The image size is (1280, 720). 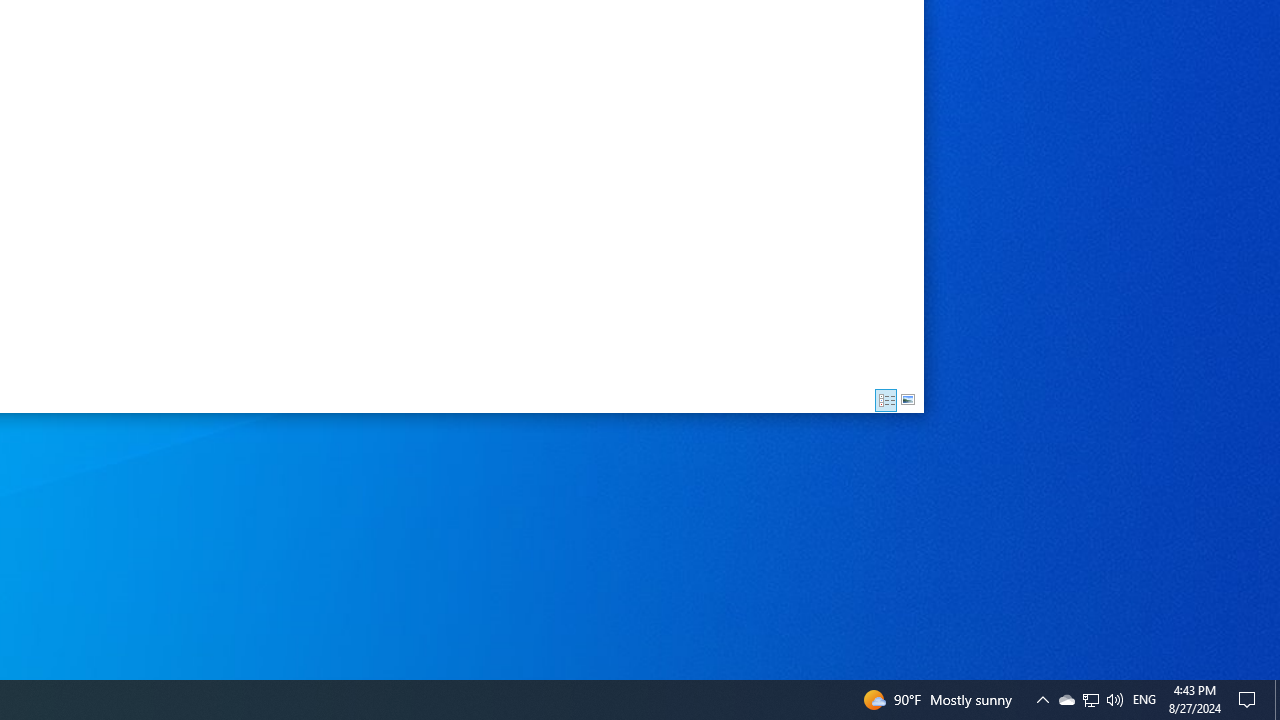 What do you see at coordinates (908, 400) in the screenshot?
I see `Large Icons` at bounding box center [908, 400].